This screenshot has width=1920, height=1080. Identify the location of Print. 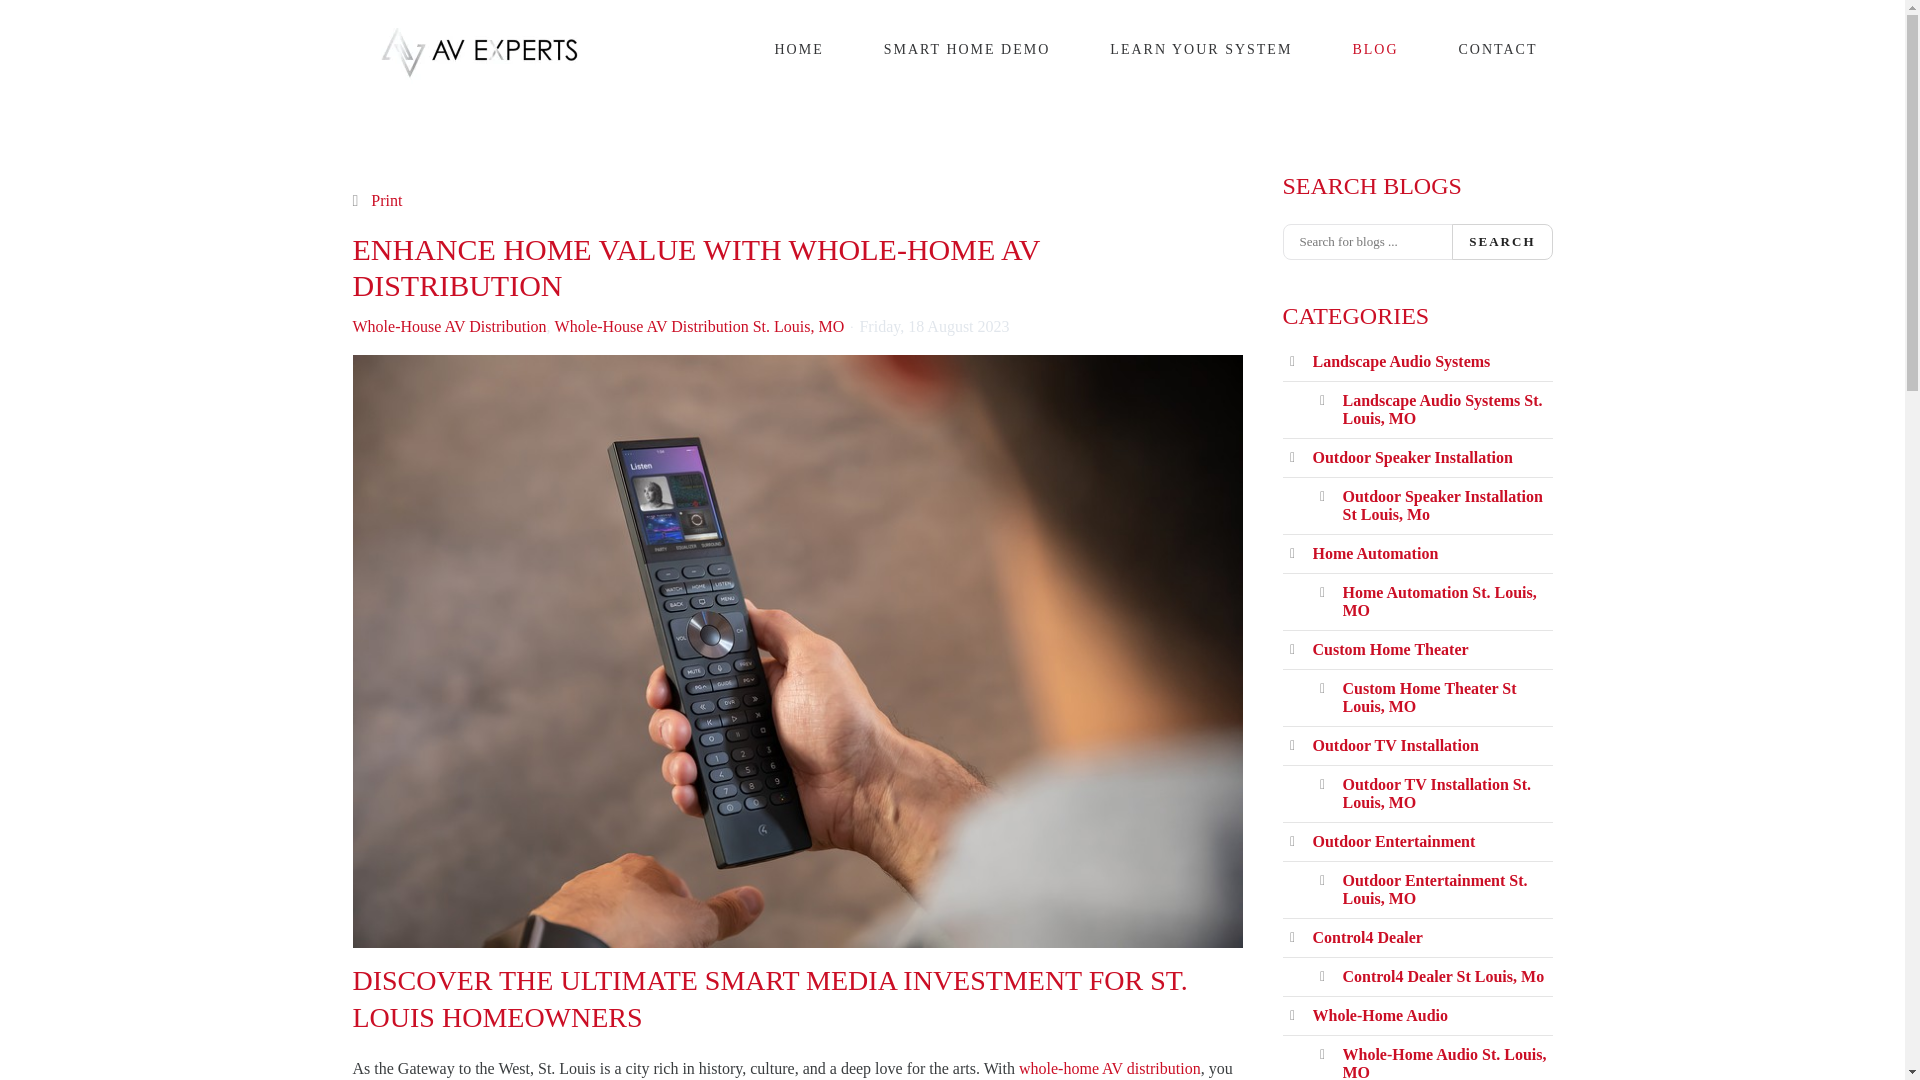
(386, 200).